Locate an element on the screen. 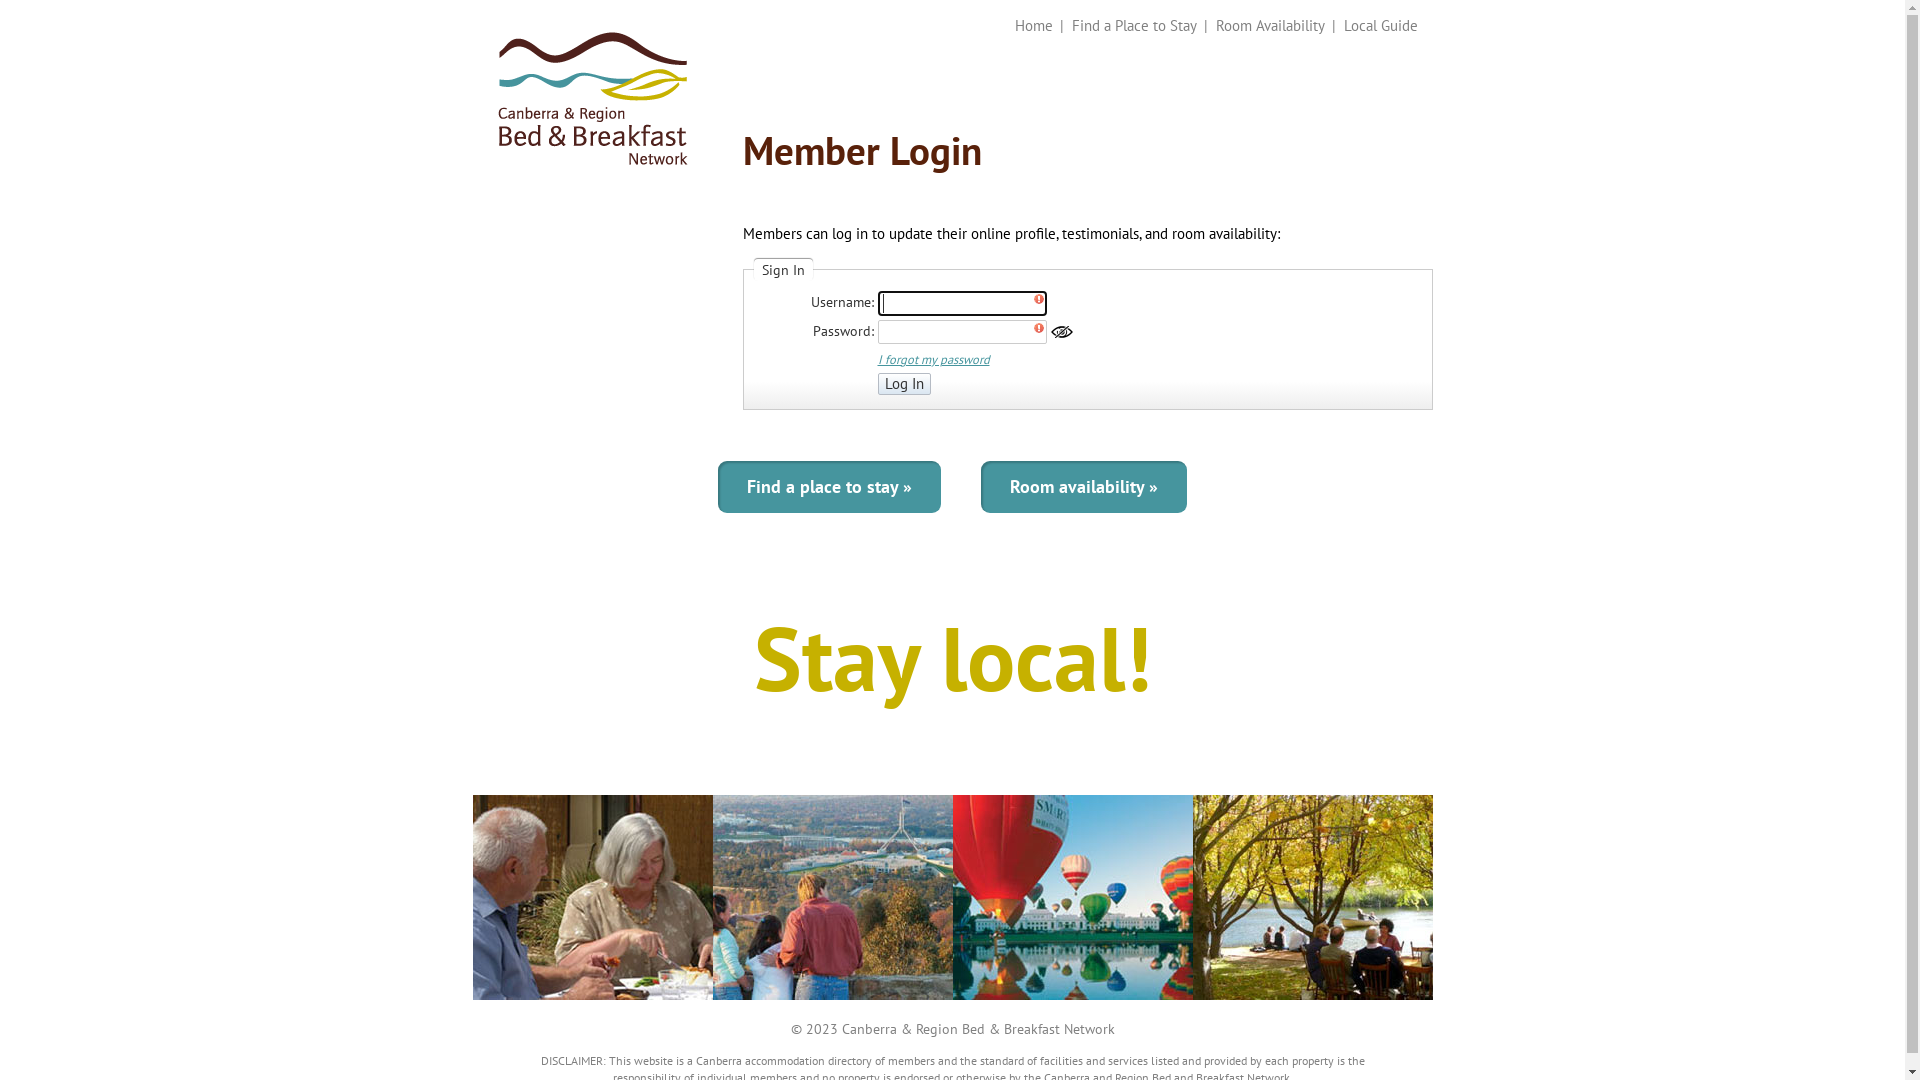  Room availability is located at coordinates (1084, 487).